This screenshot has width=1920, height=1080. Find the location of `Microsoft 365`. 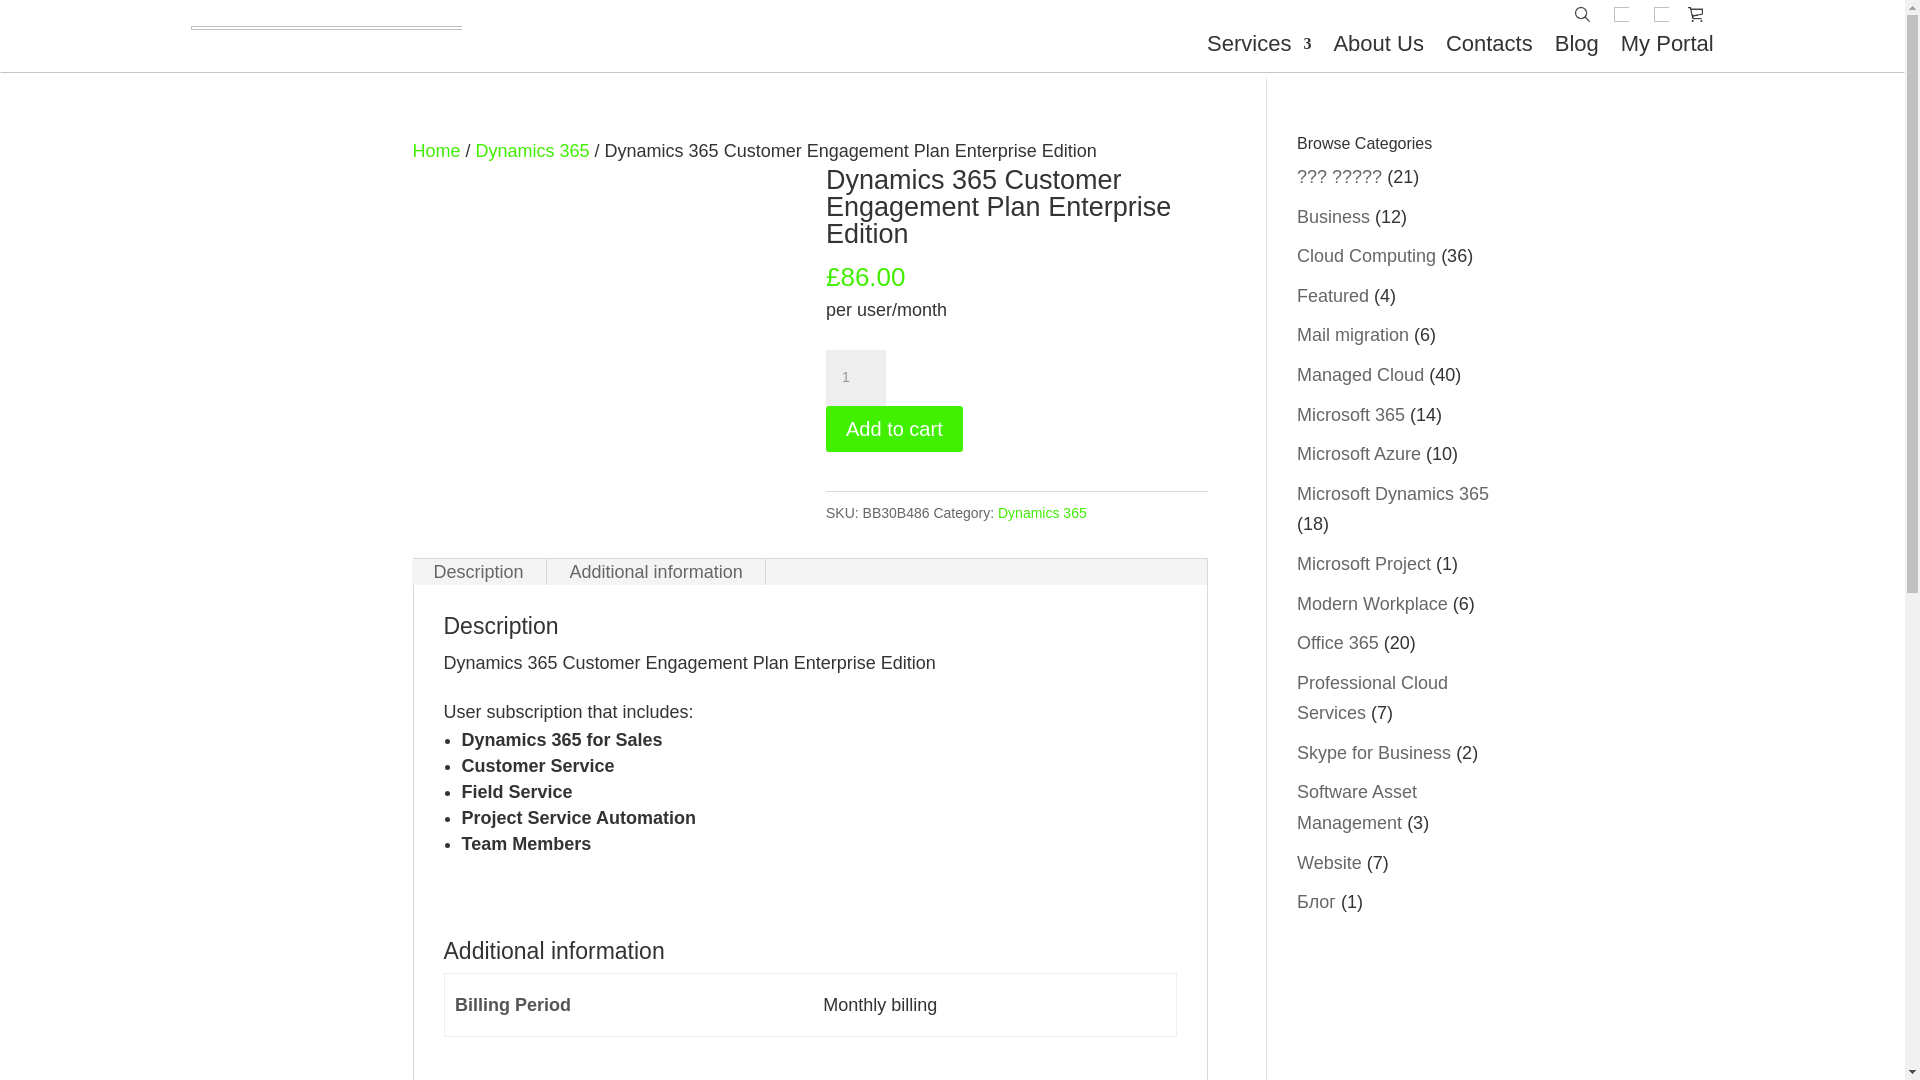

Microsoft 365 is located at coordinates (1351, 415).